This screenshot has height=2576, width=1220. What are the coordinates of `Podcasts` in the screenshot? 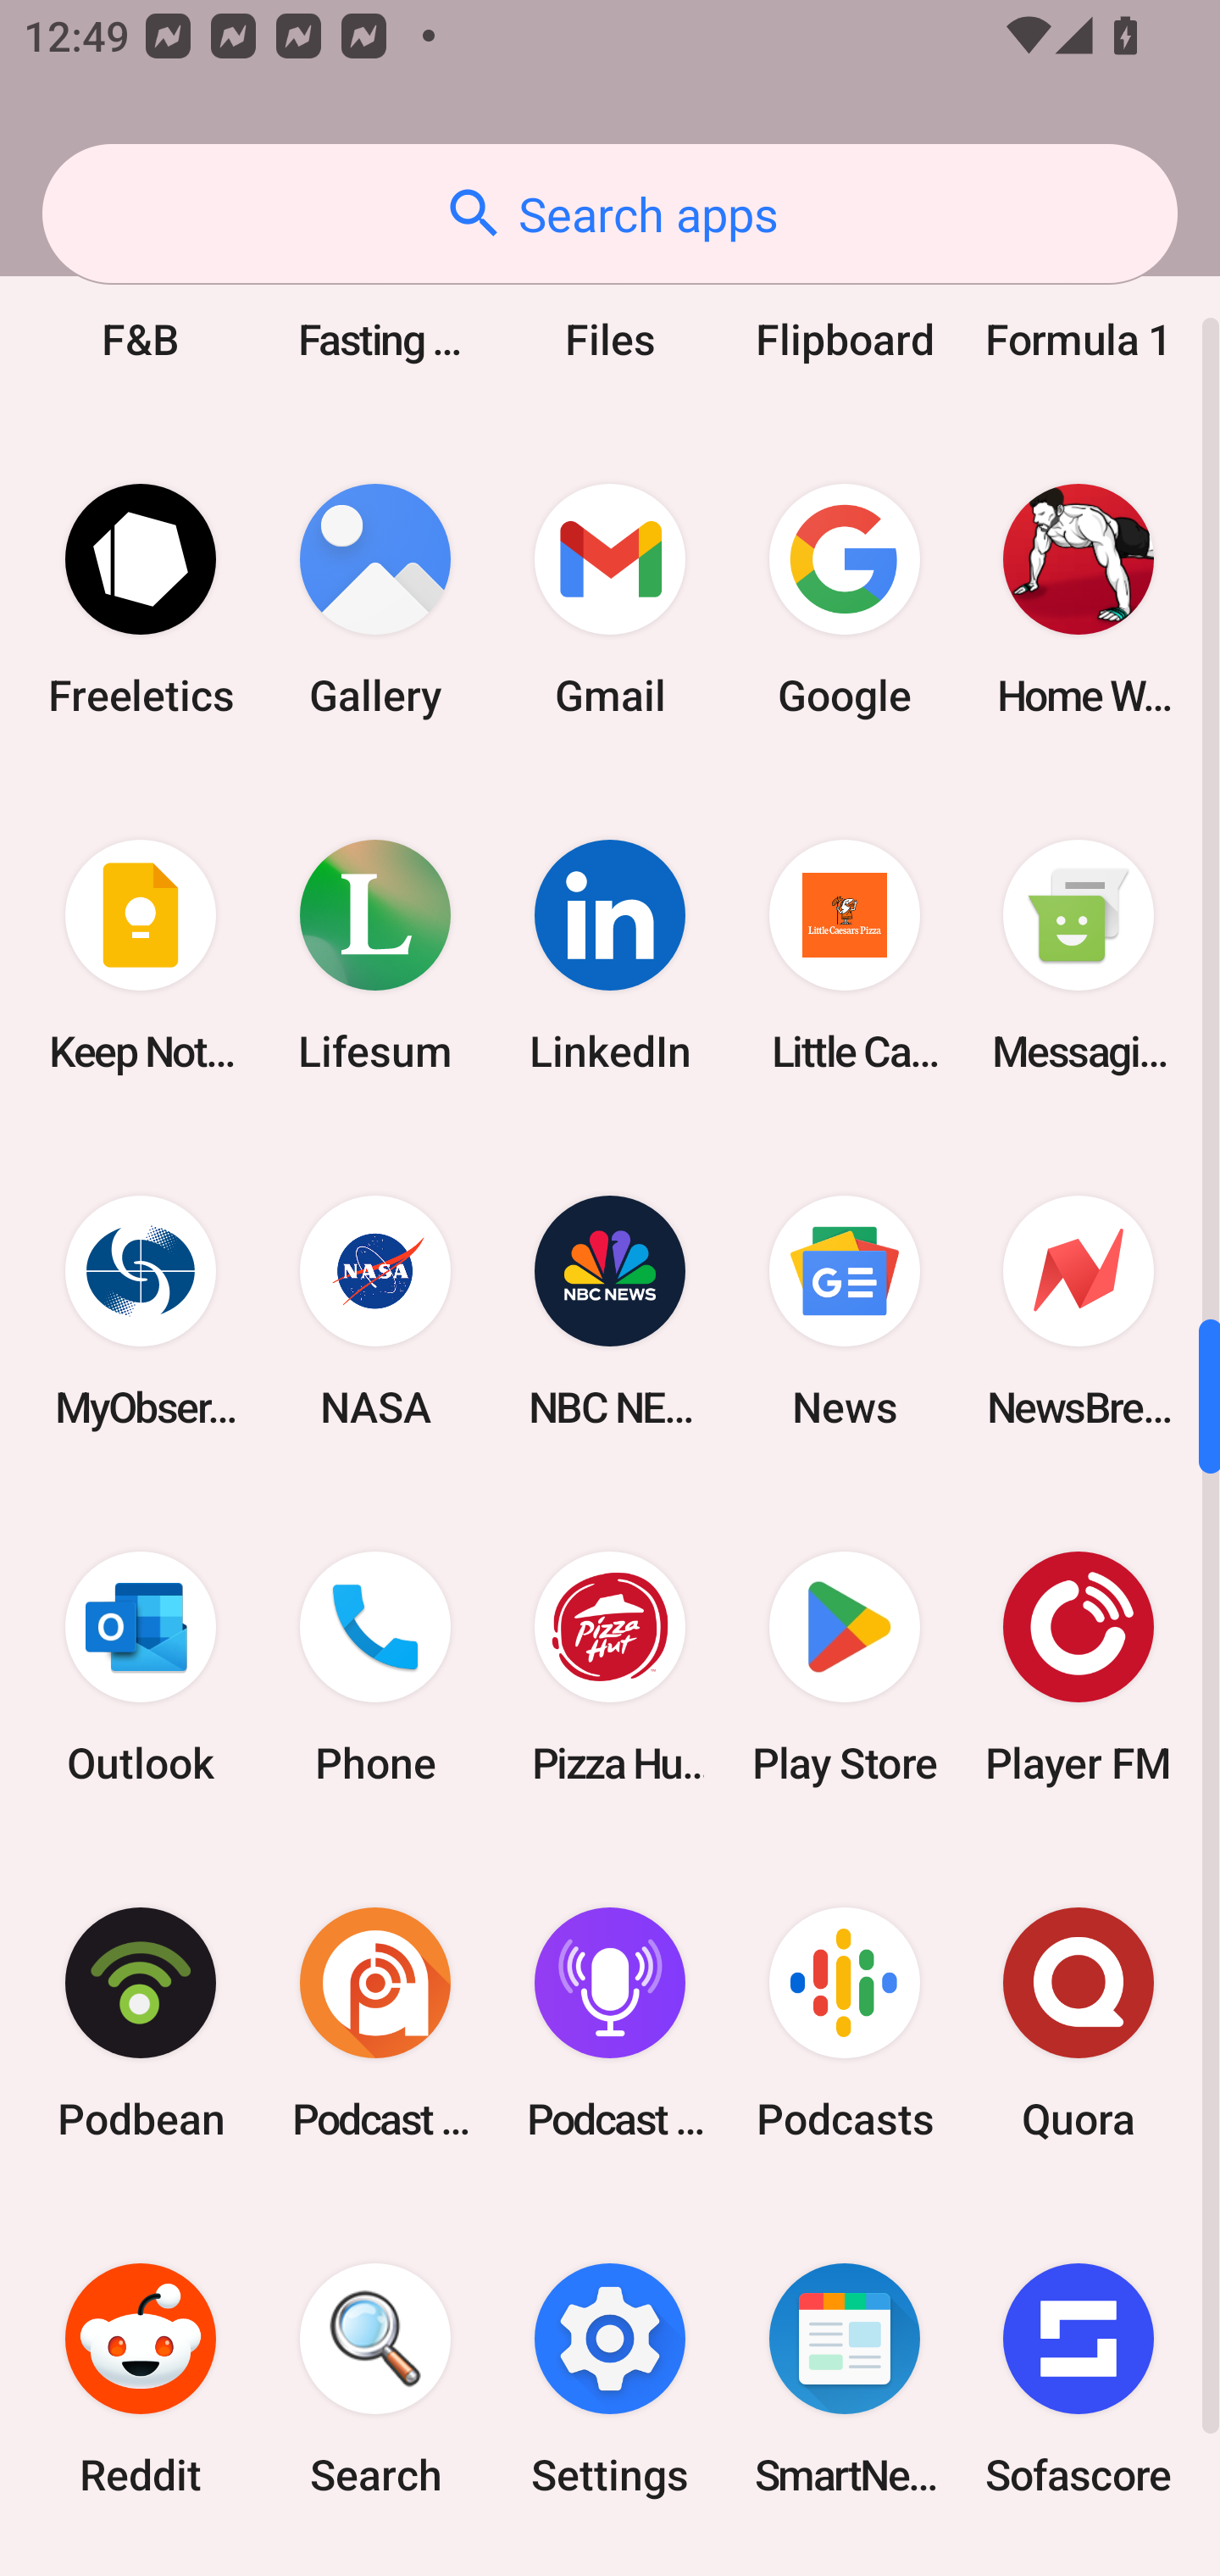 It's located at (844, 2024).